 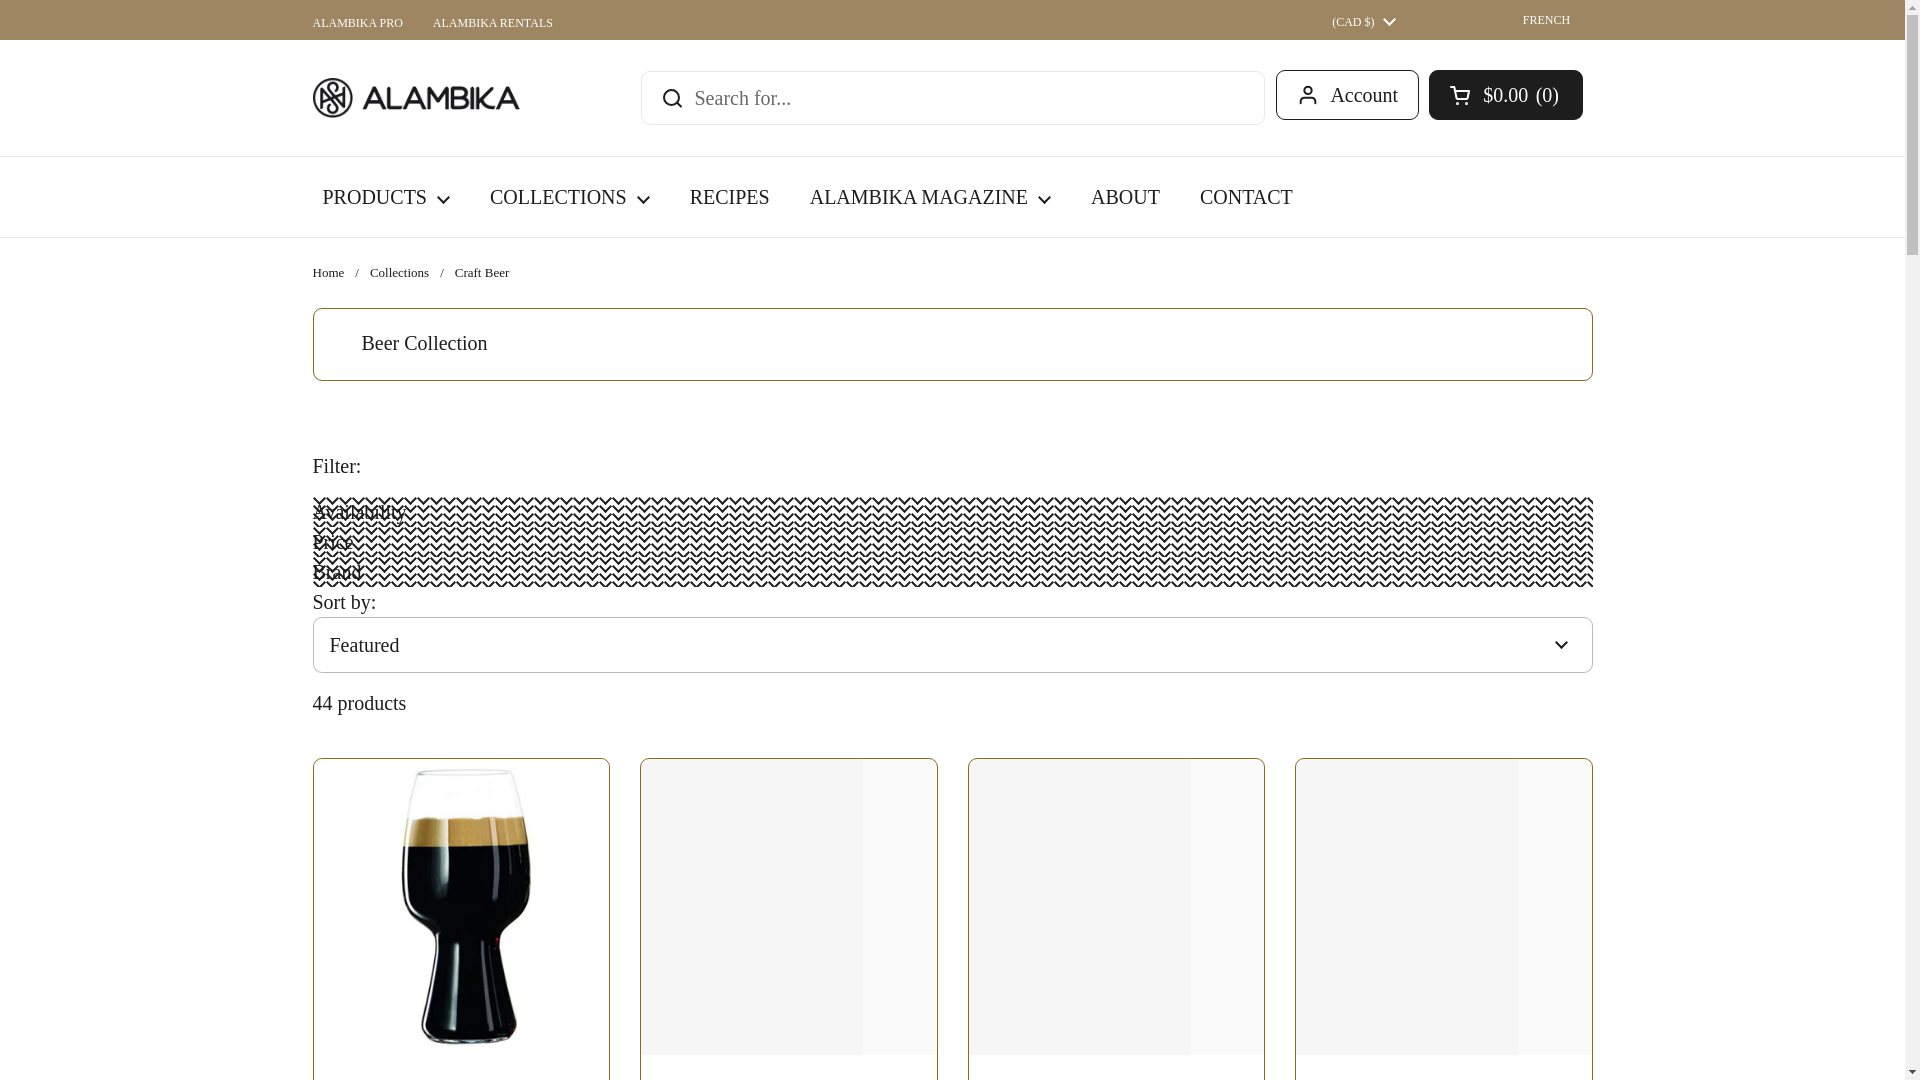 What do you see at coordinates (493, 23) in the screenshot?
I see `ALAMBIKA RENTALS` at bounding box center [493, 23].